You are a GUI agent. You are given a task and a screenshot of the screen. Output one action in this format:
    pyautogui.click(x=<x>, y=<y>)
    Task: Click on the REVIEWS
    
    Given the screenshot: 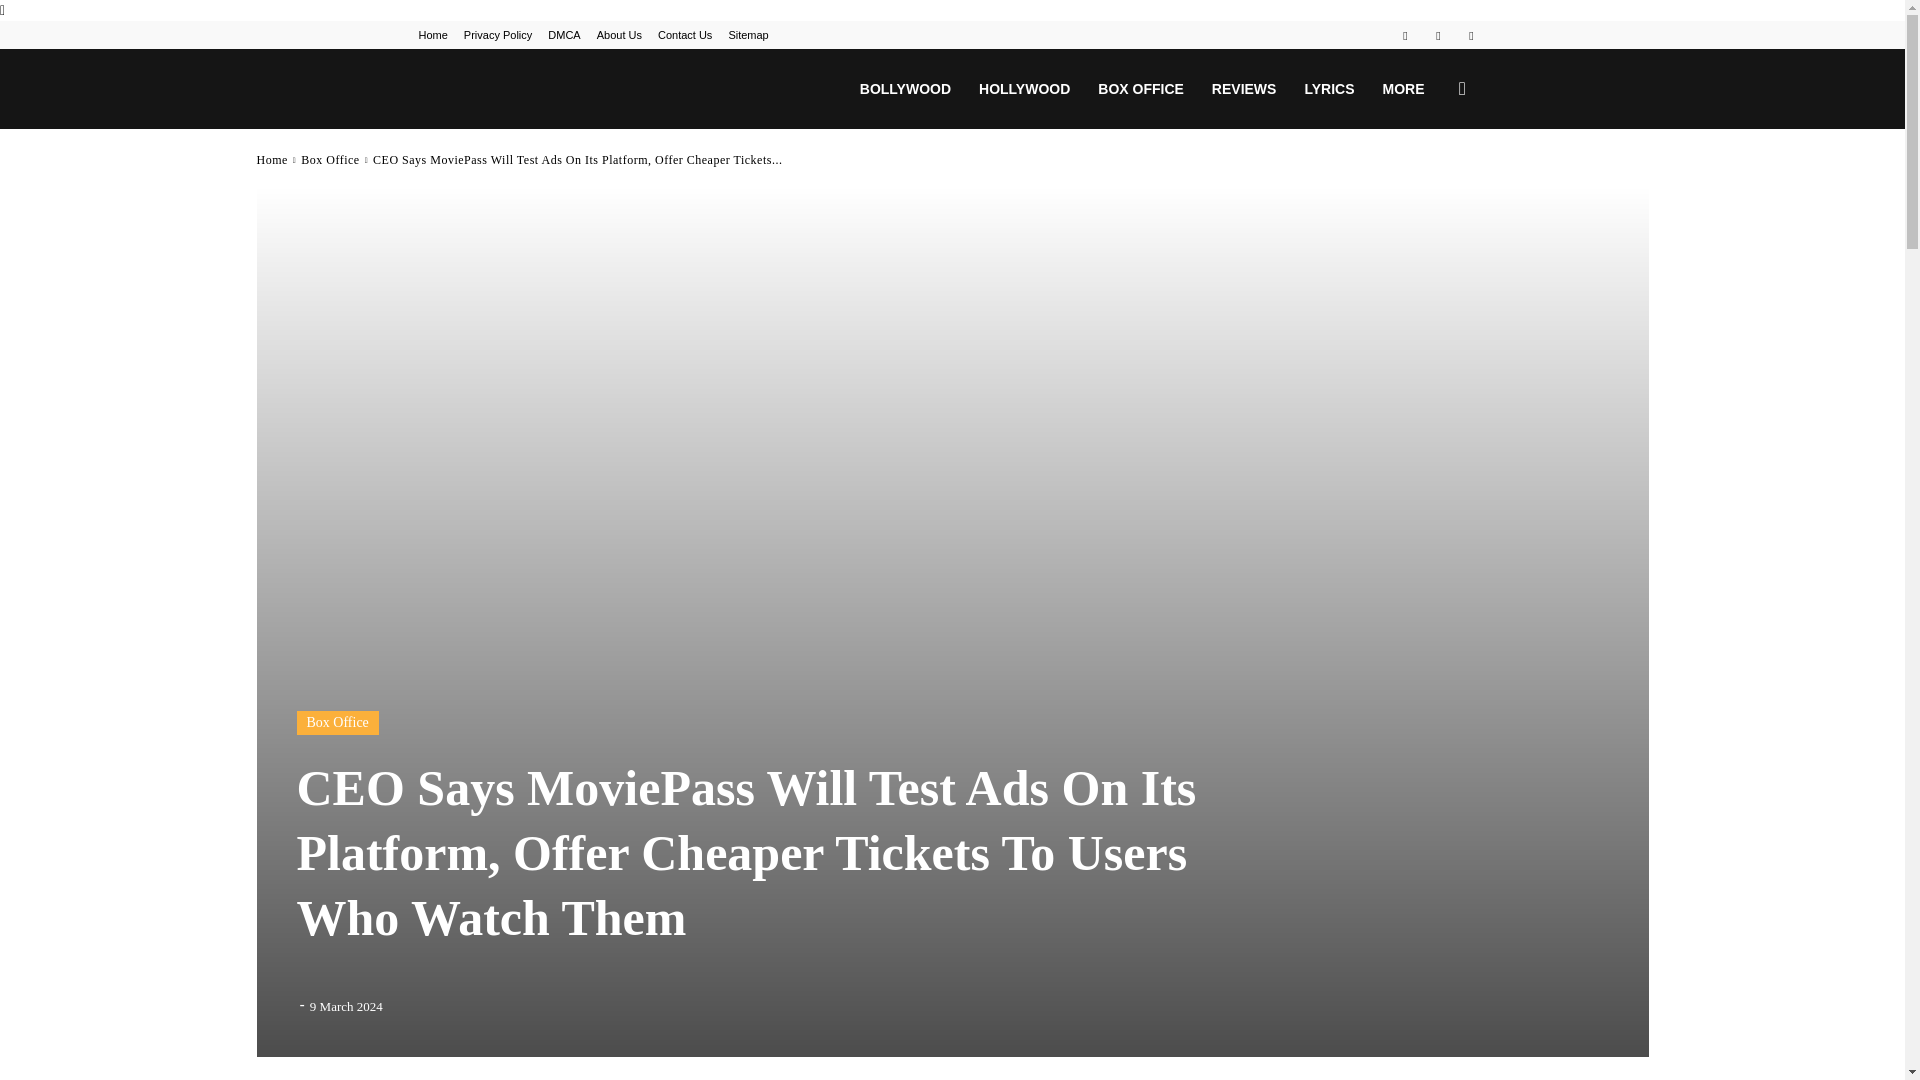 What is the action you would take?
    pyautogui.click(x=1244, y=88)
    